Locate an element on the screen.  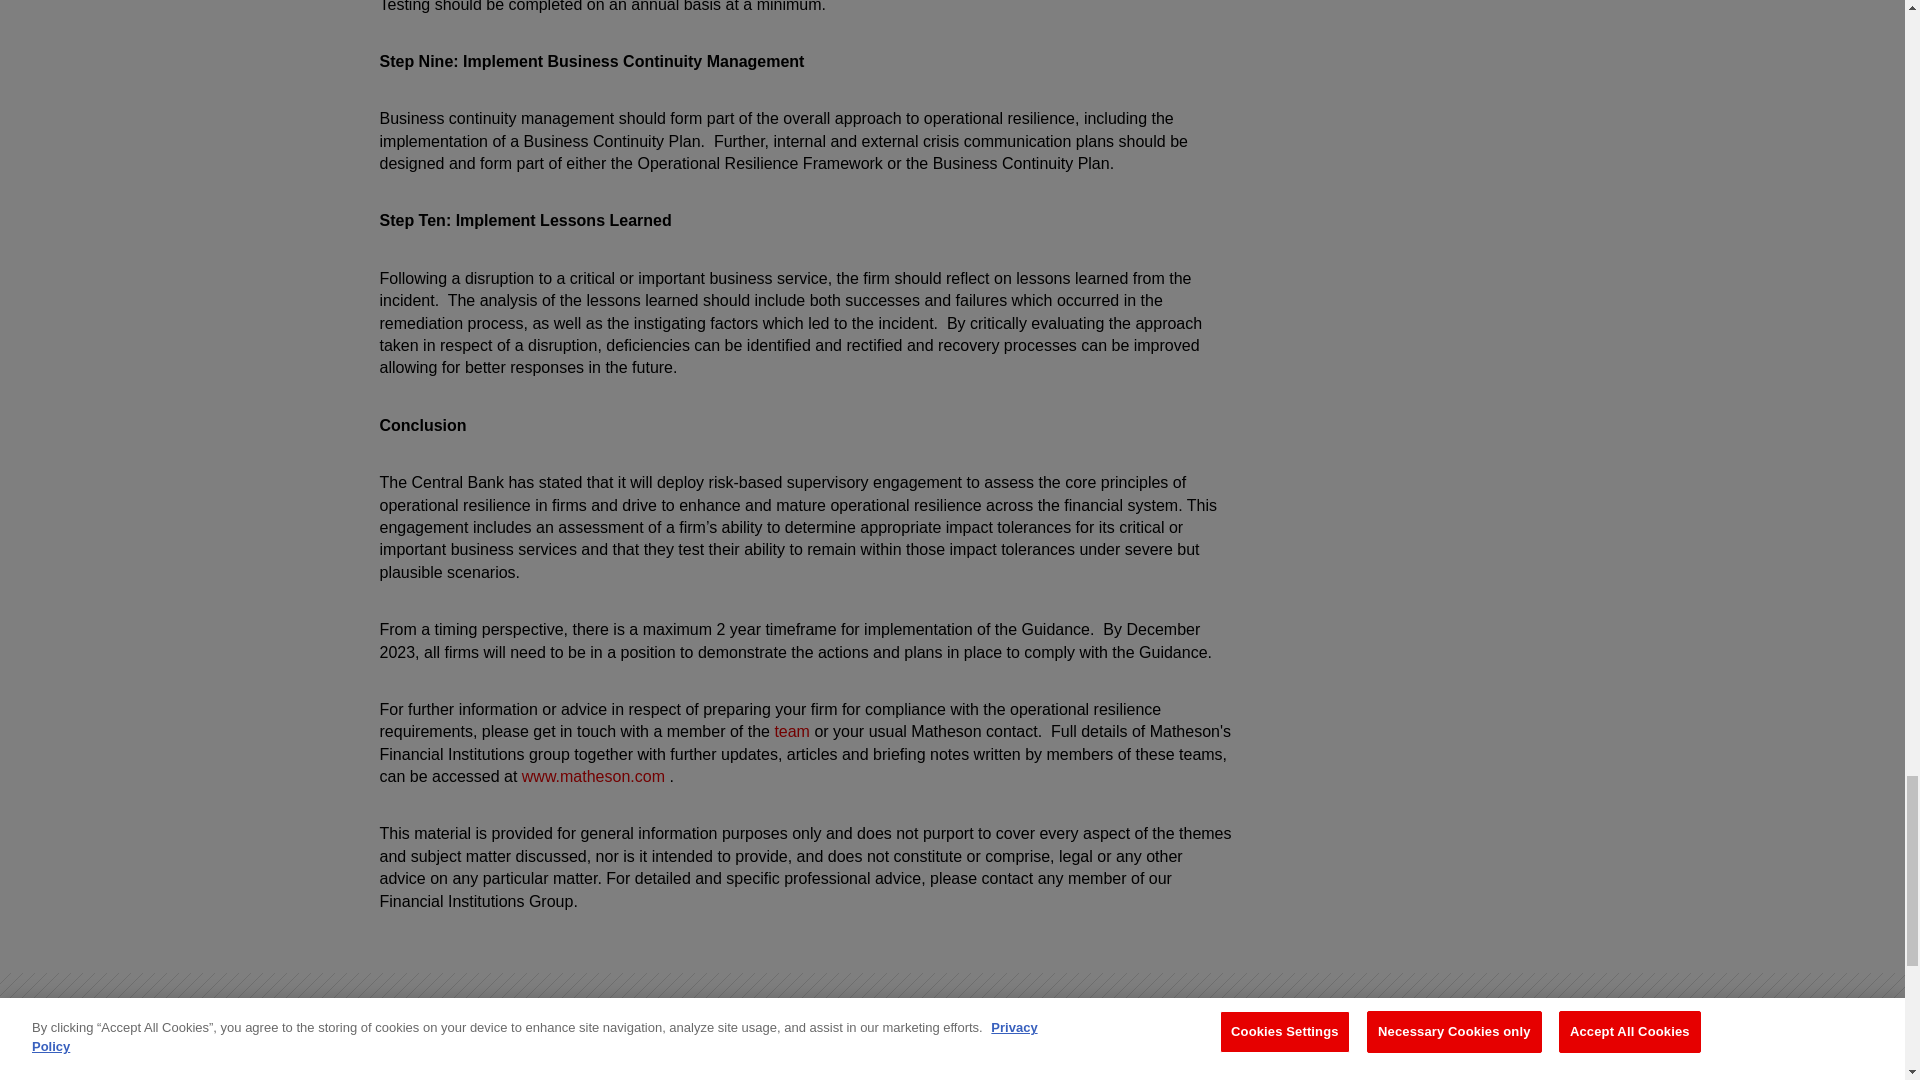
team is located at coordinates (792, 730).